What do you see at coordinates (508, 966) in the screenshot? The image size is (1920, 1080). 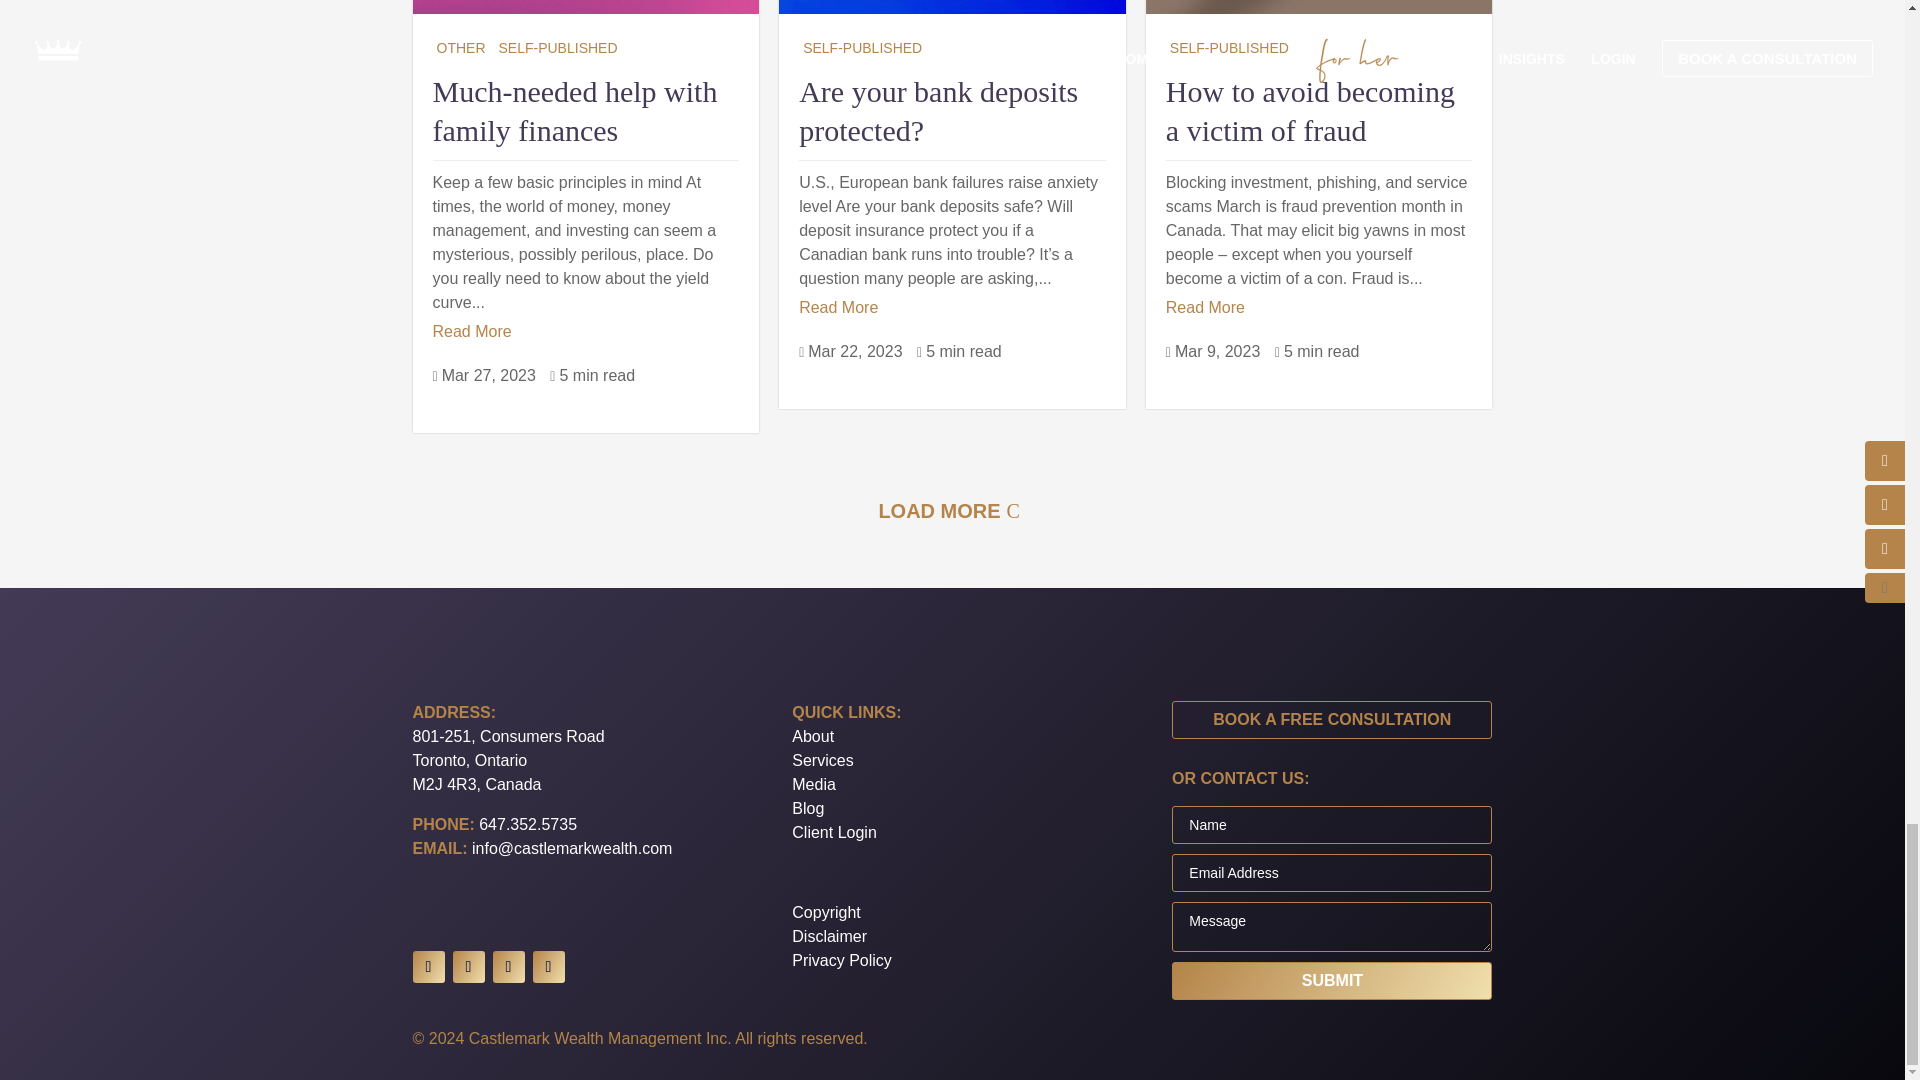 I see `Follow on Instagram` at bounding box center [508, 966].